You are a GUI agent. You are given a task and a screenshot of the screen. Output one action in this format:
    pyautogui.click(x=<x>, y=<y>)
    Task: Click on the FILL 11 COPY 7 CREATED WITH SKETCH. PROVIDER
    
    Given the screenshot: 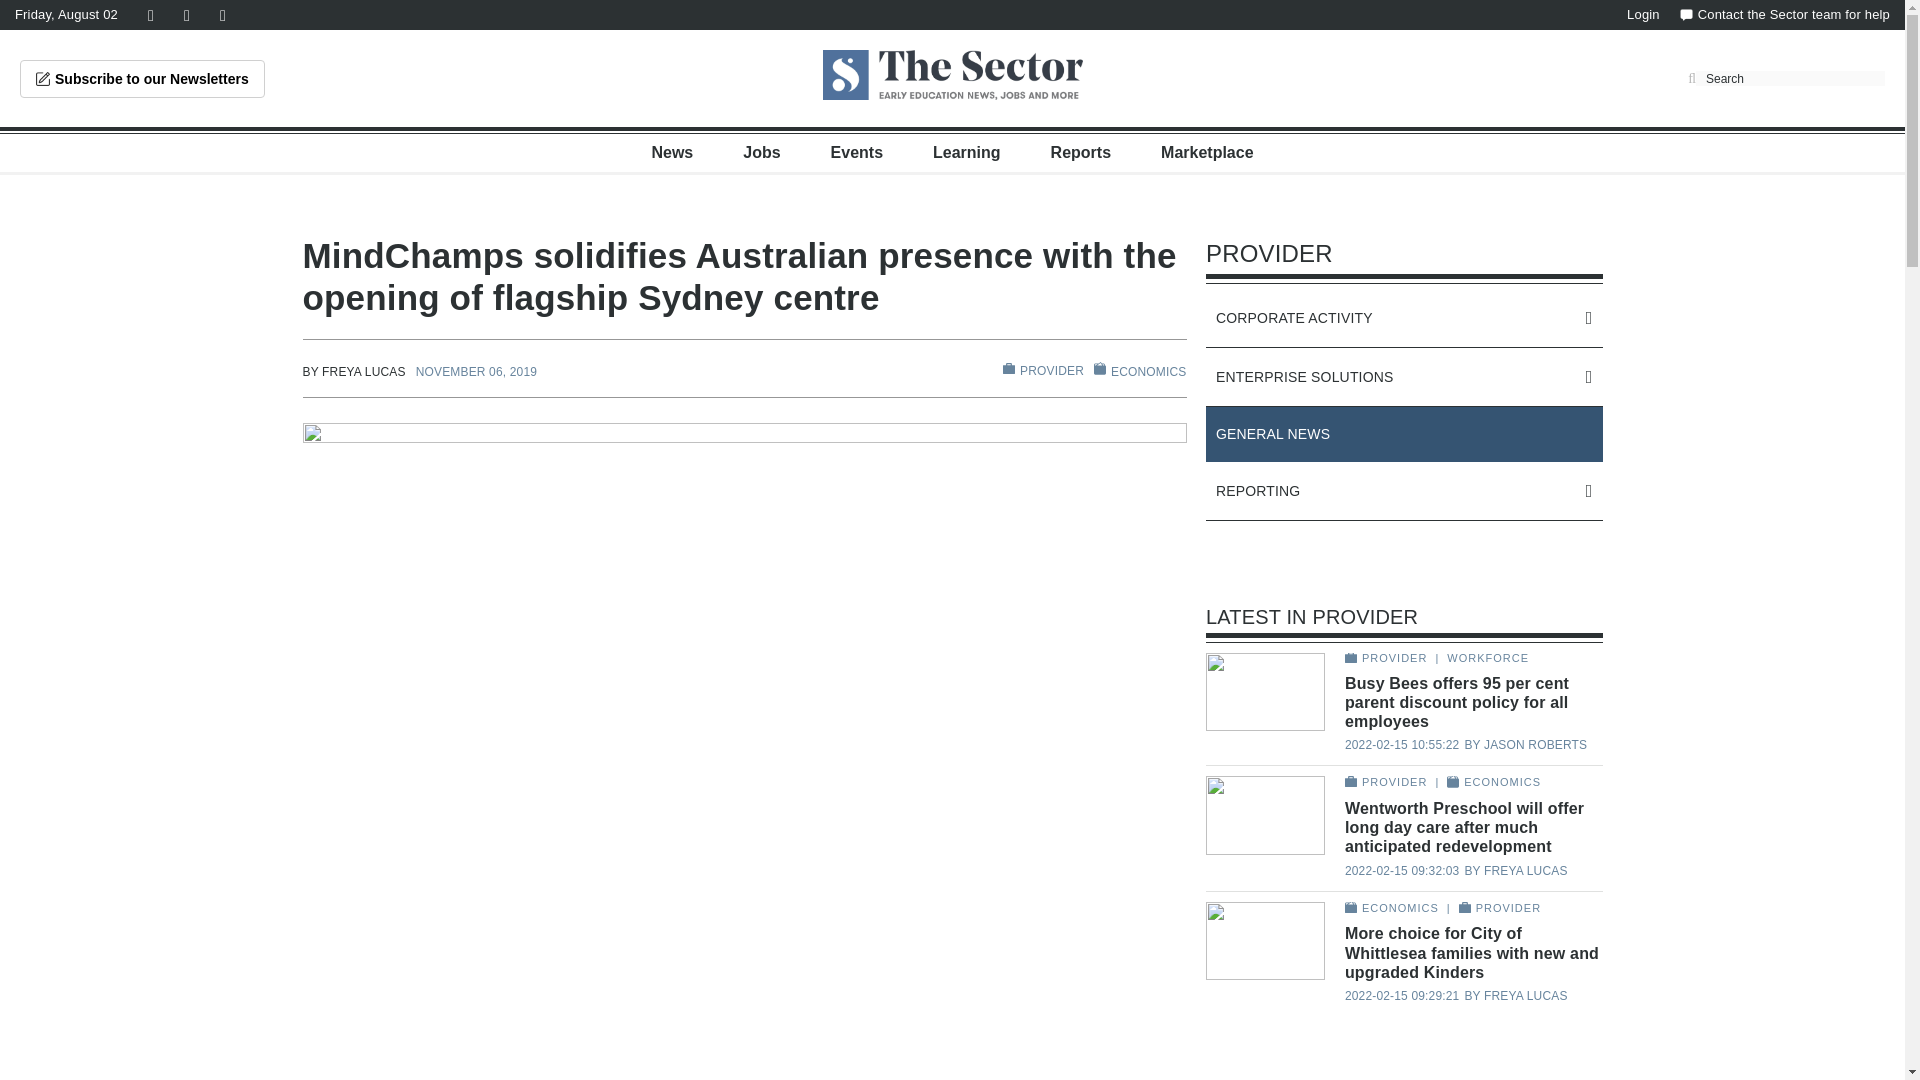 What is the action you would take?
    pyautogui.click(x=1043, y=370)
    